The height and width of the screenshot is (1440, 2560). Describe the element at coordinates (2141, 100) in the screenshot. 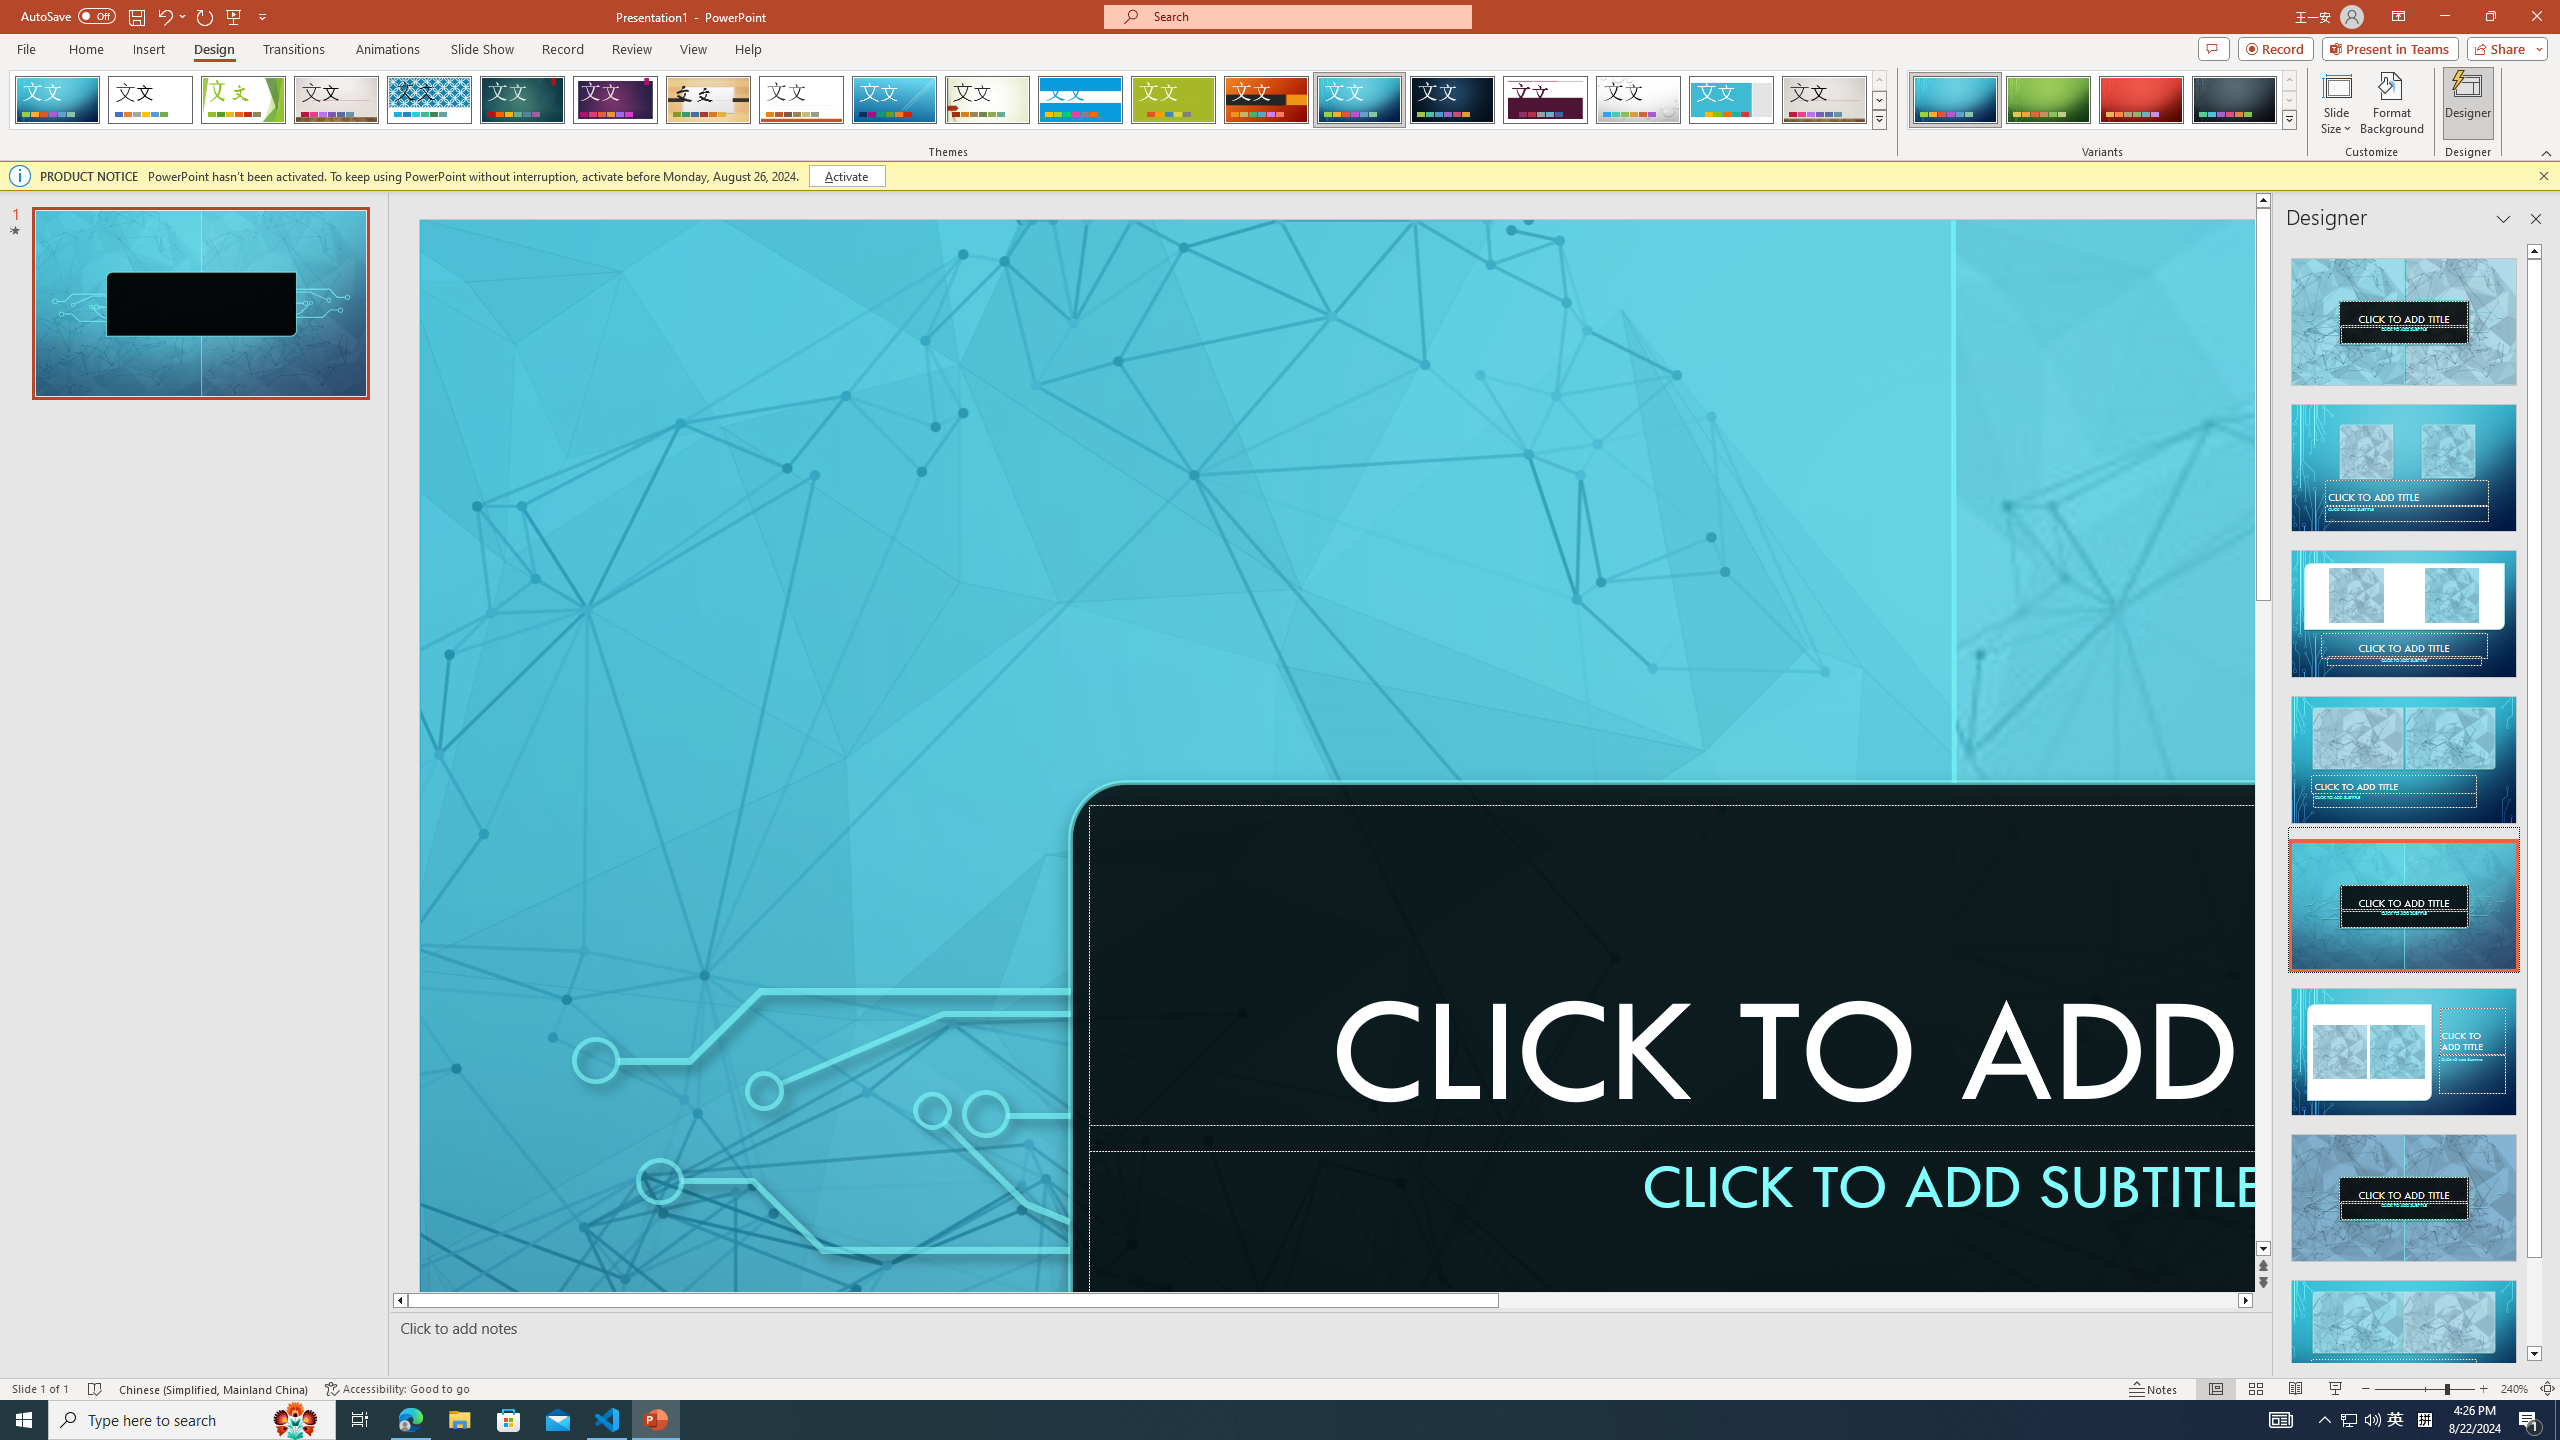

I see `Circuit Variant 3` at that location.